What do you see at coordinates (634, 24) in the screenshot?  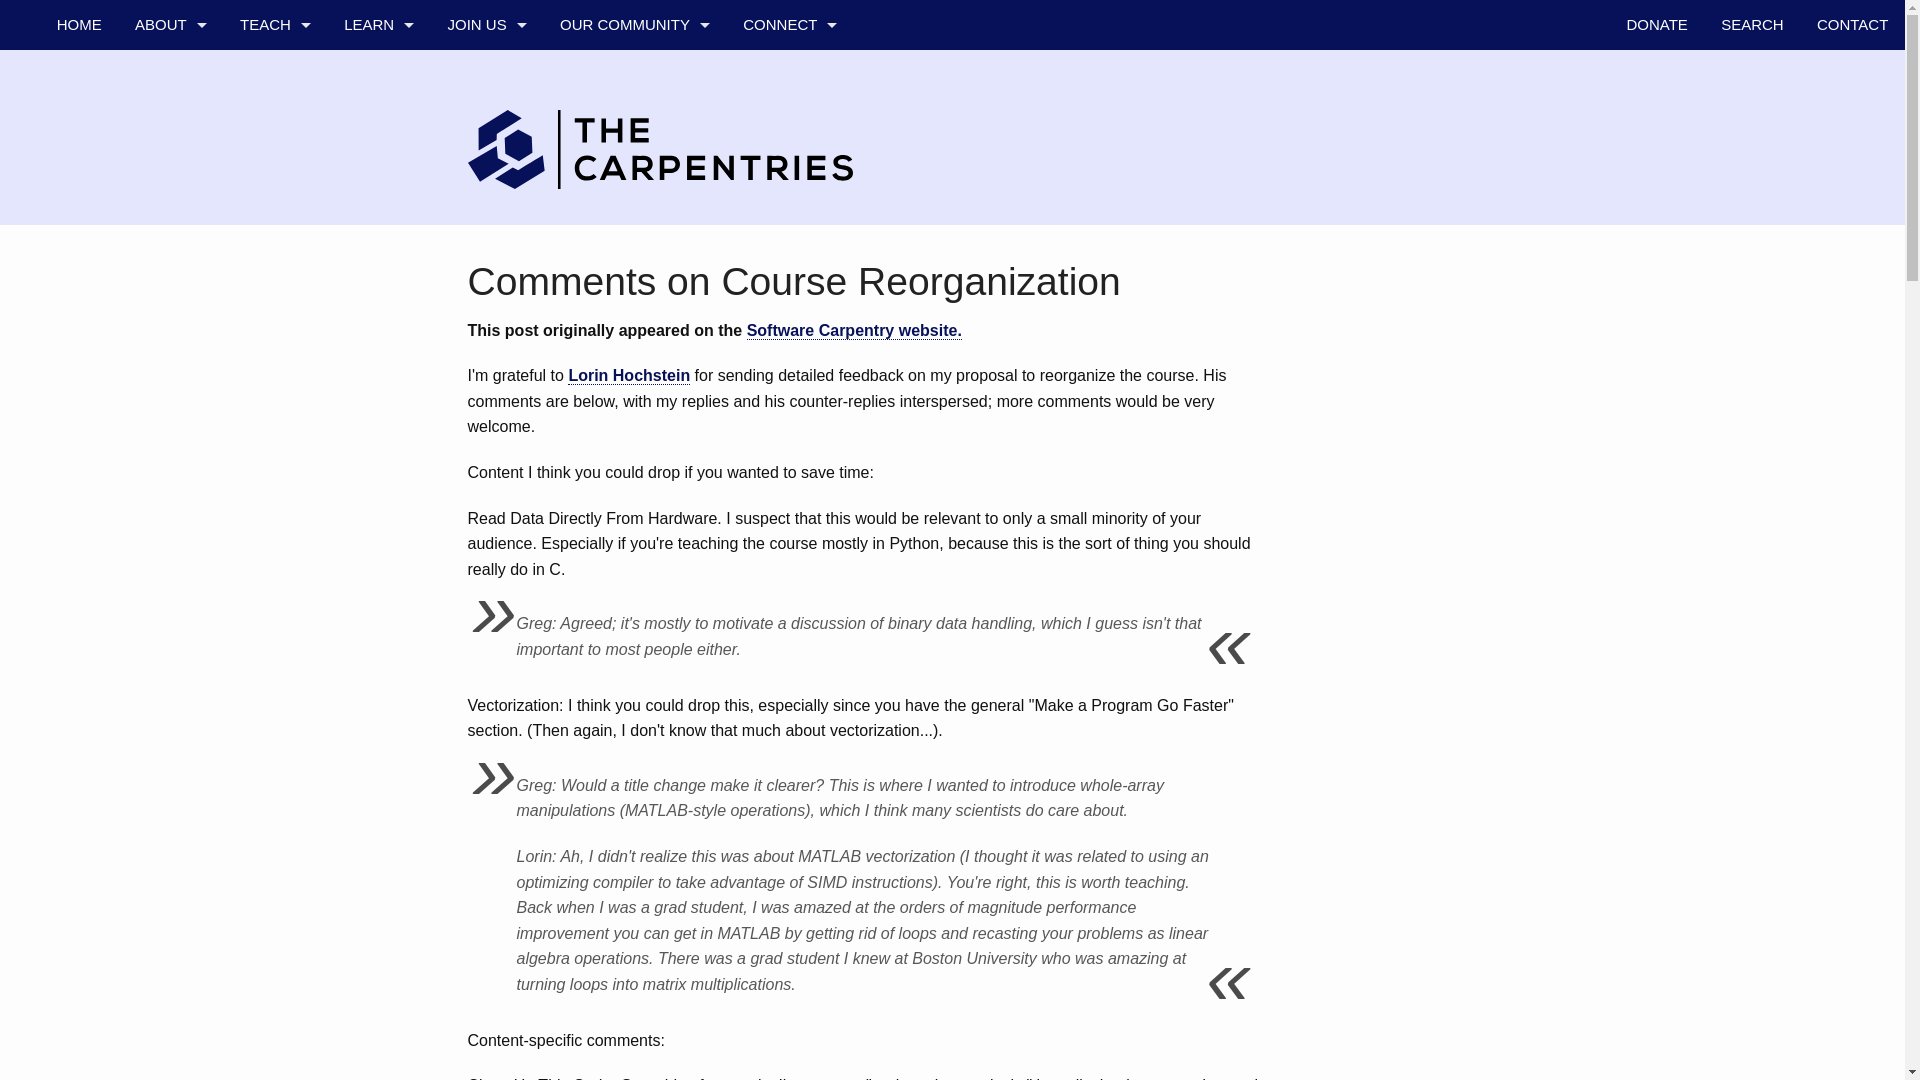 I see `OUR COMMUNITY` at bounding box center [634, 24].